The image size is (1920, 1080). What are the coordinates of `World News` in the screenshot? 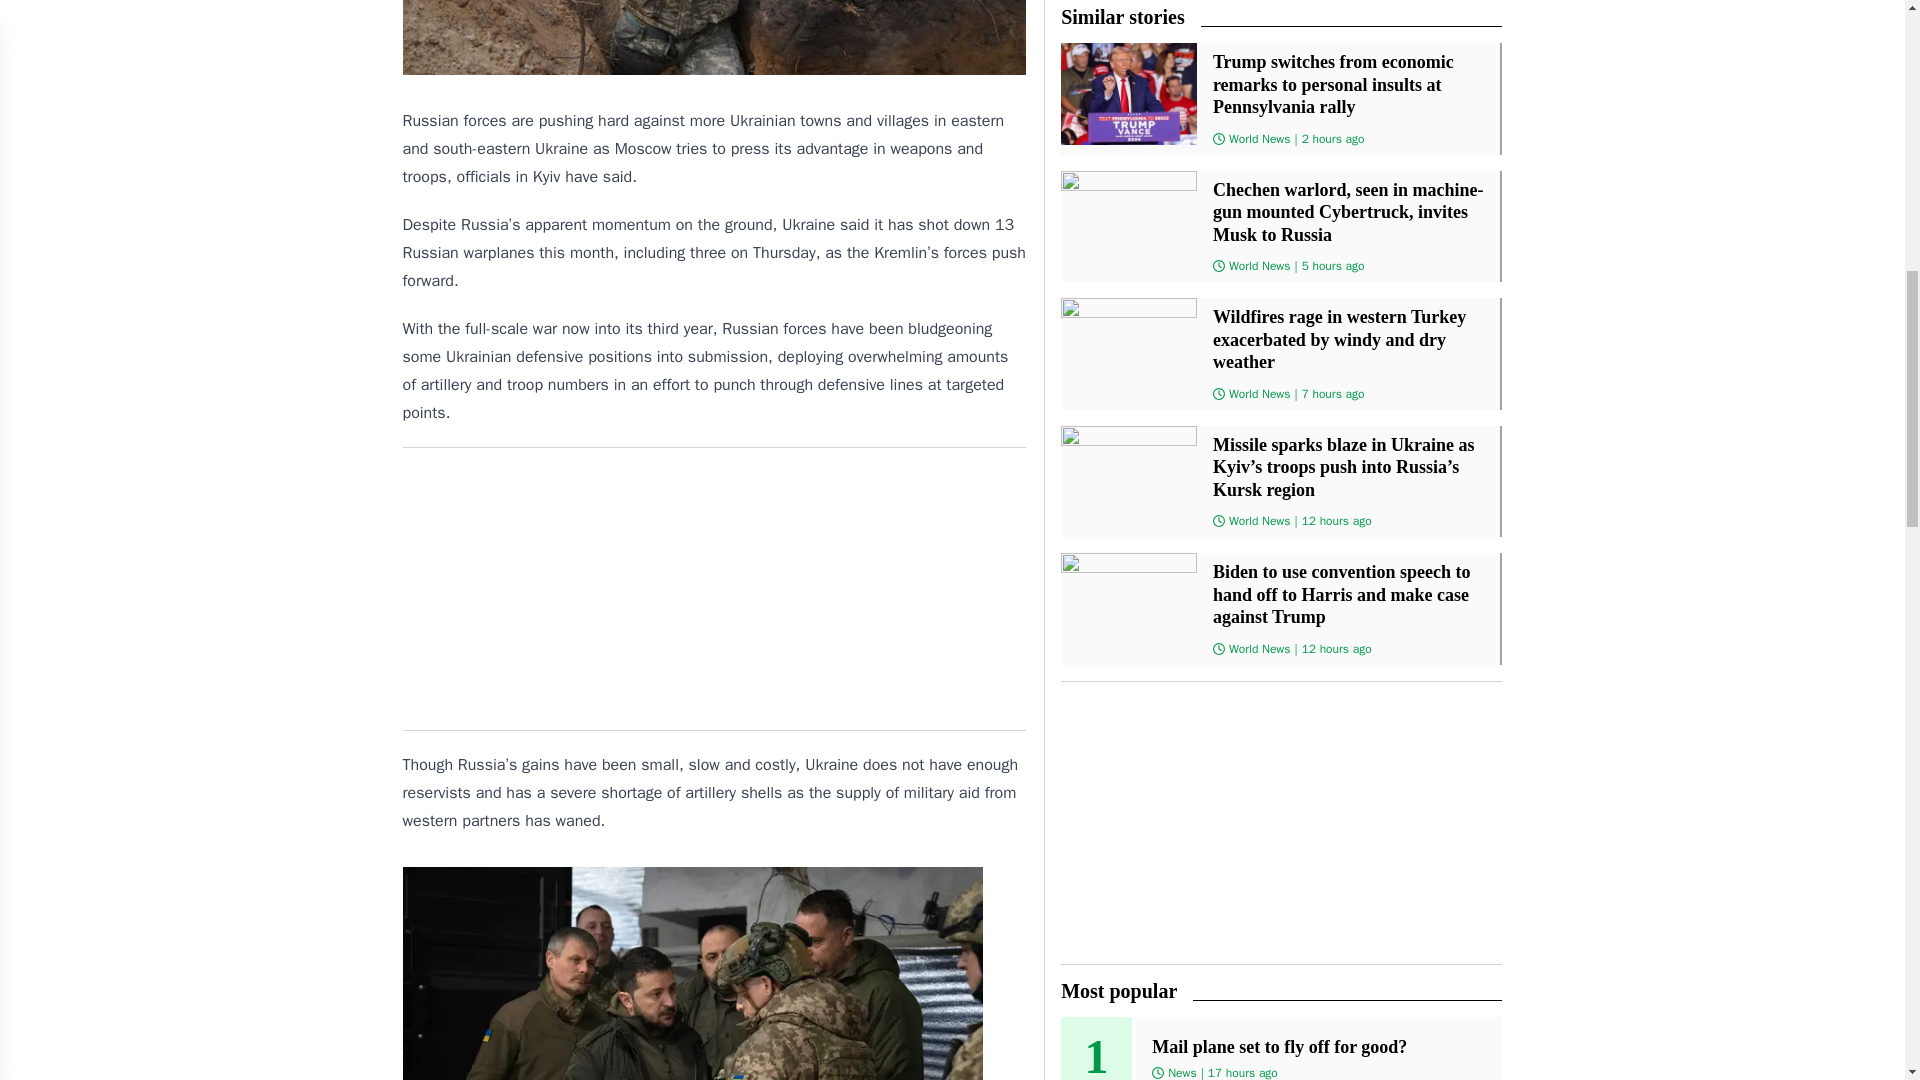 It's located at (1259, 266).